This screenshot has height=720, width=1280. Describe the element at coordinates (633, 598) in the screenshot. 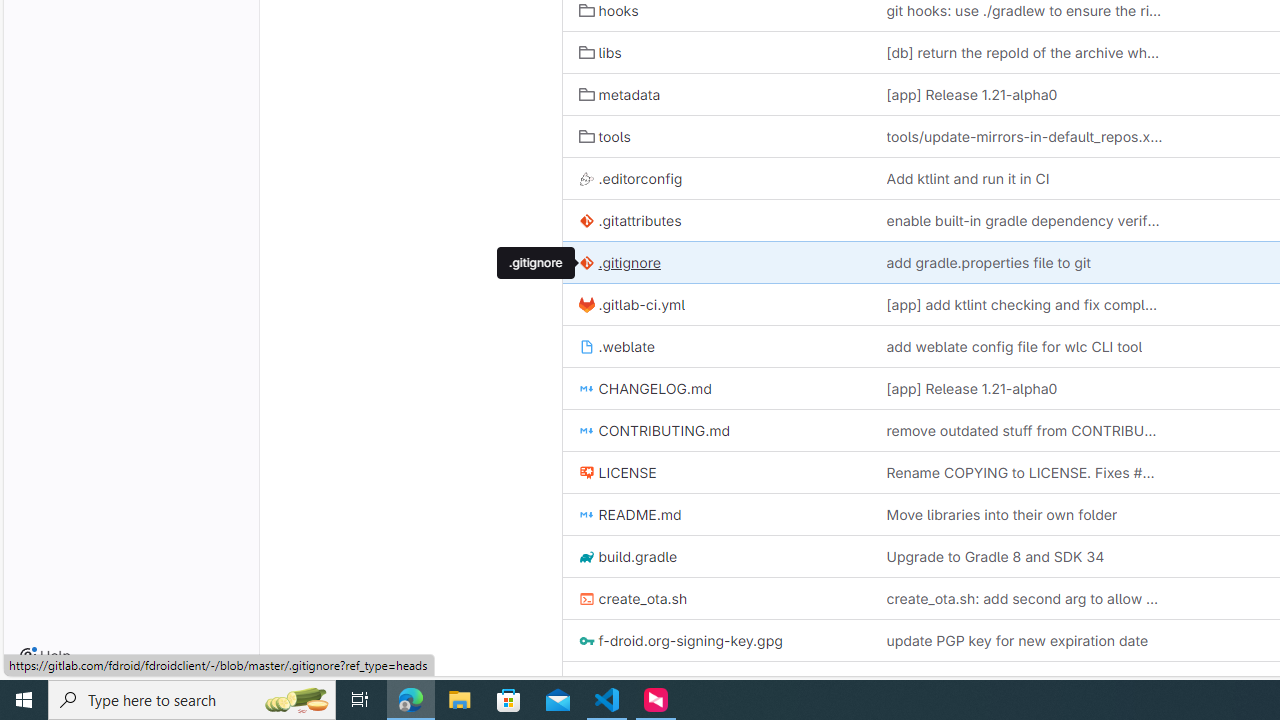

I see `create_ota.sh` at that location.